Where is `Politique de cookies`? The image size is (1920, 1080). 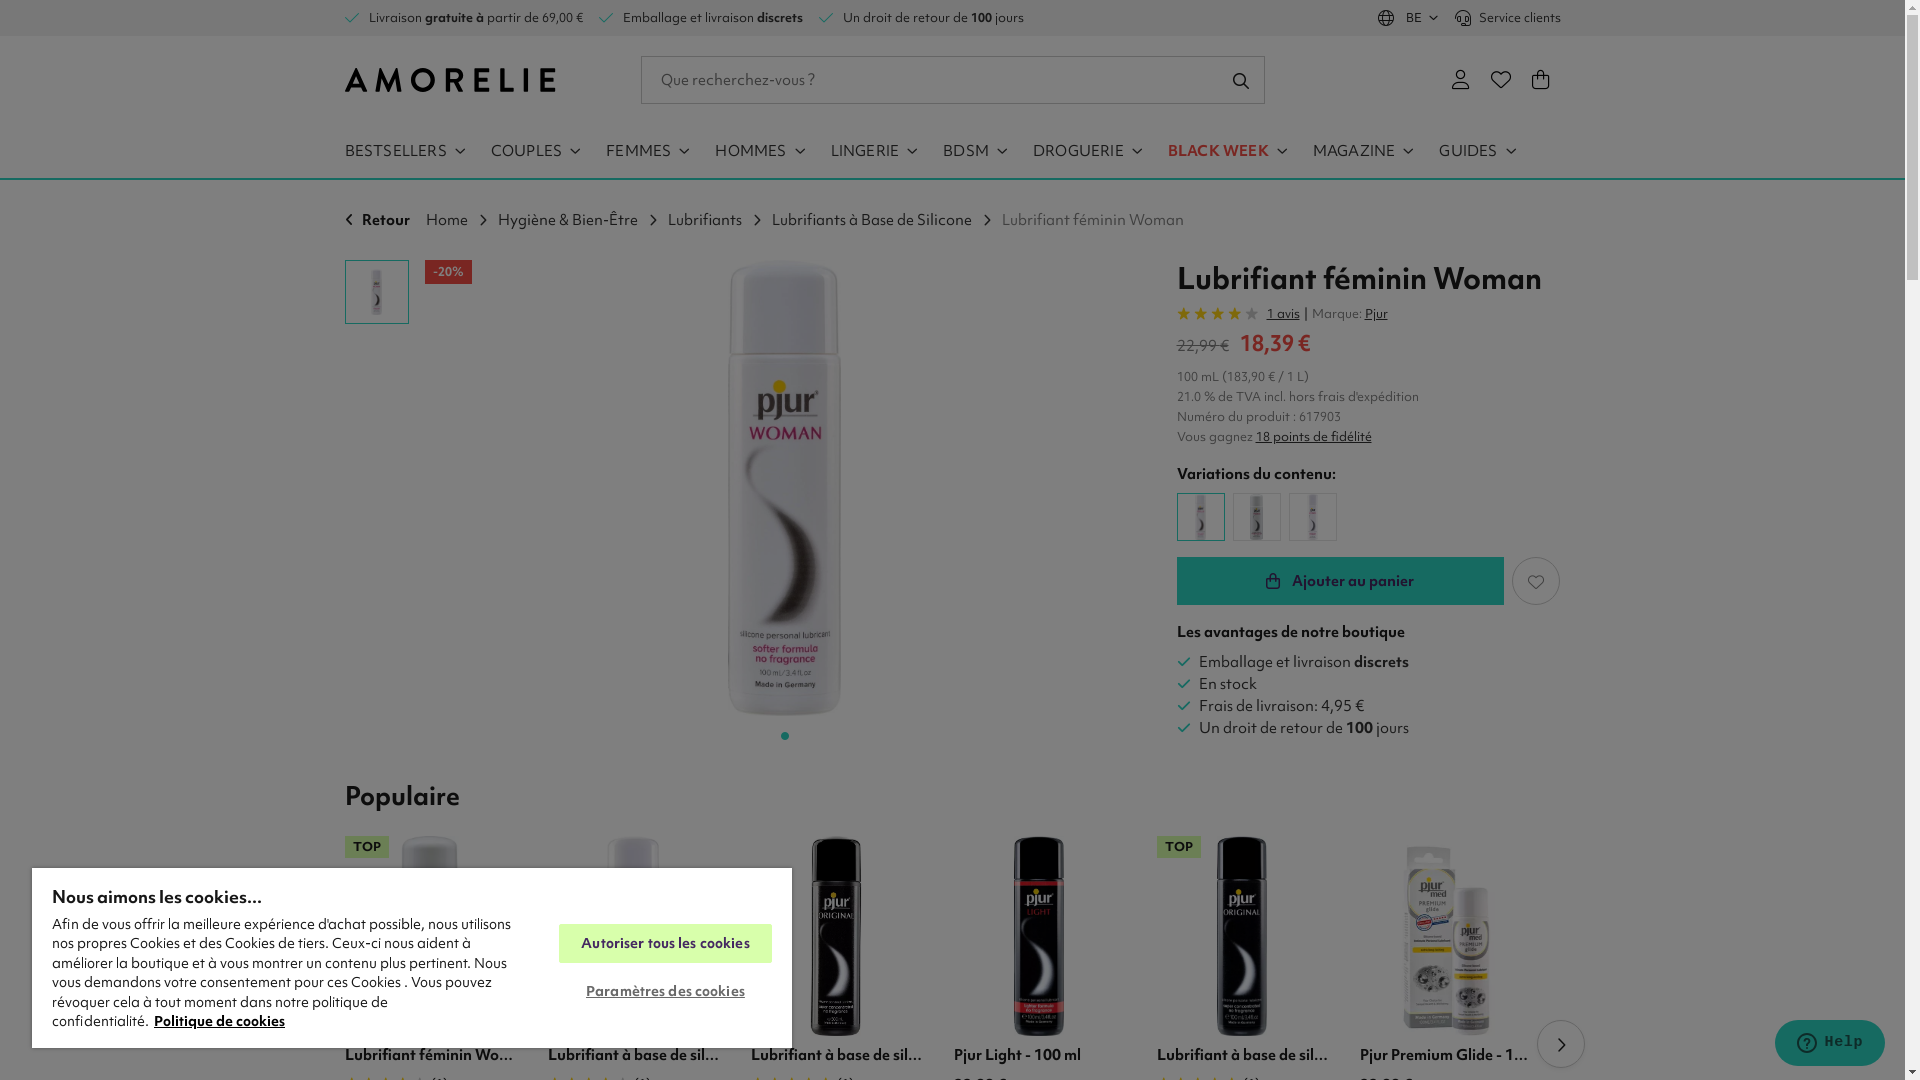 Politique de cookies is located at coordinates (220, 1021).